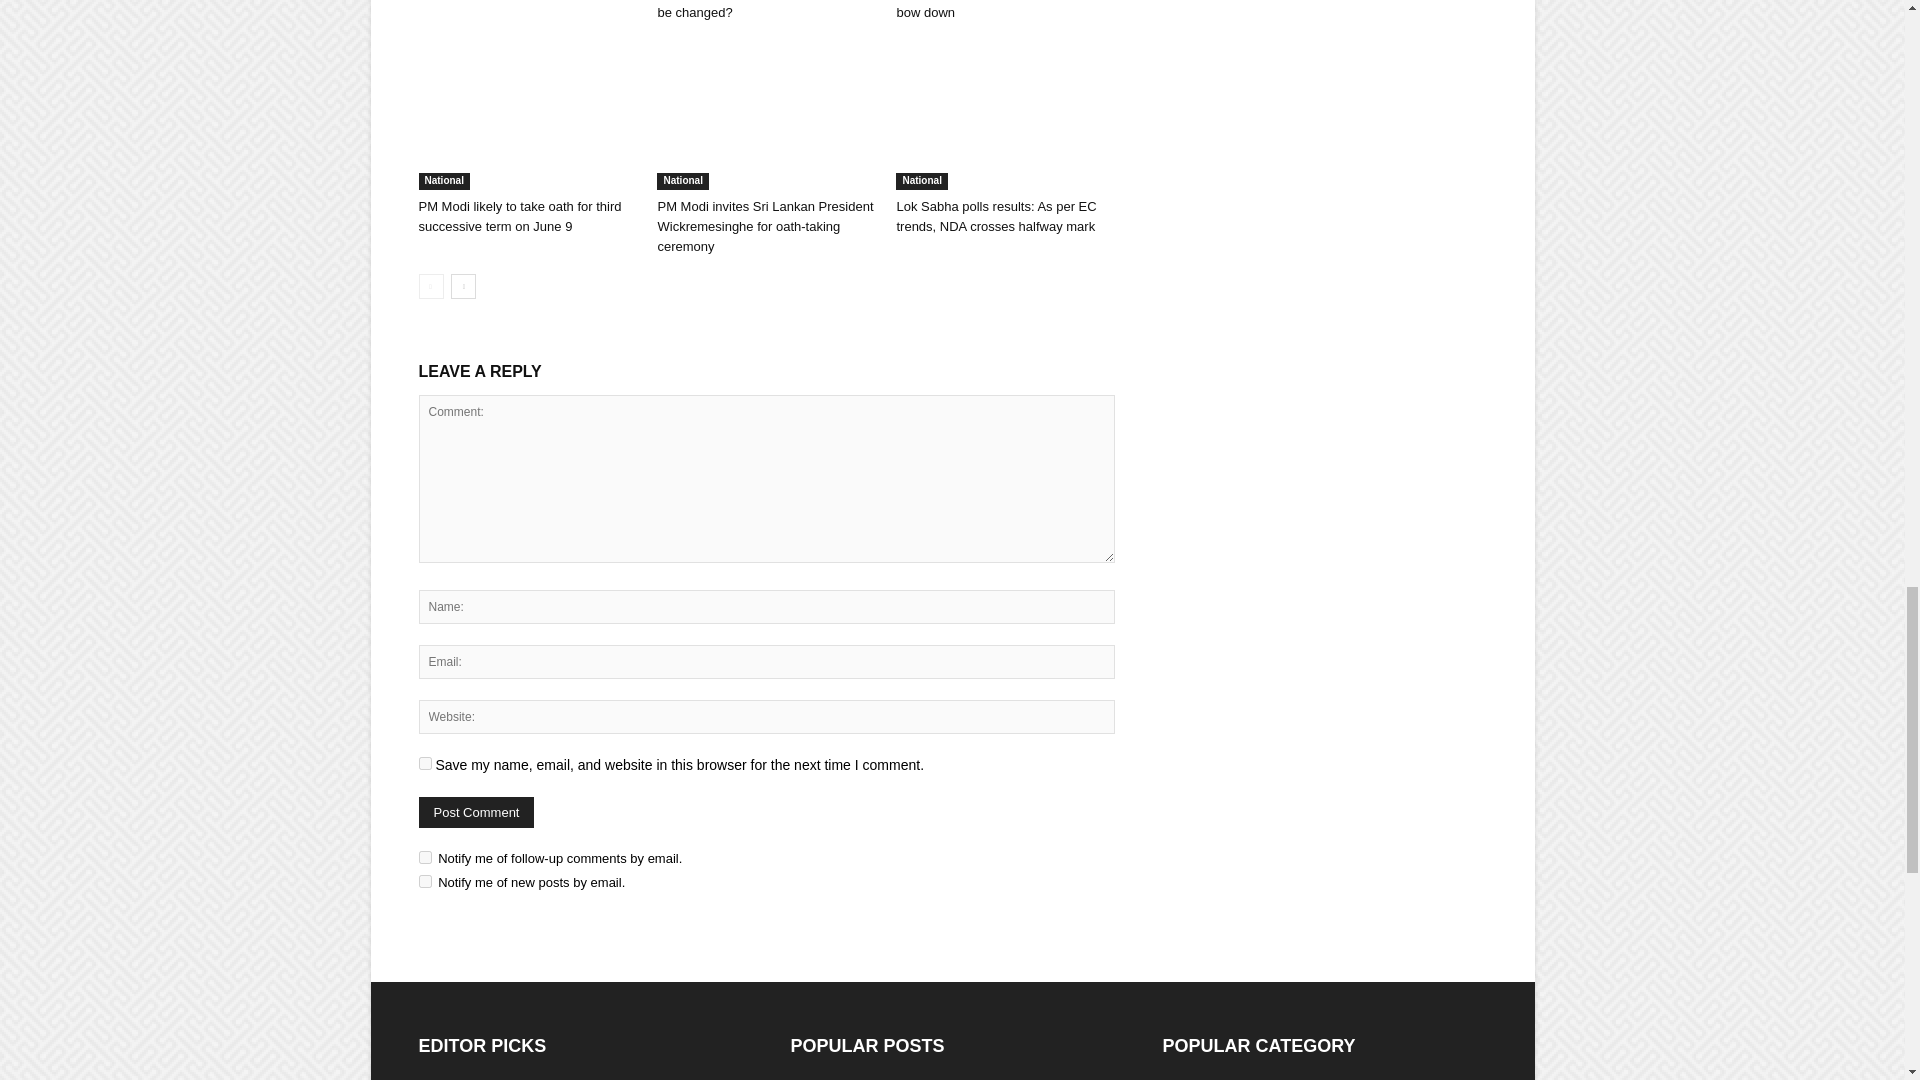  Describe the element at coordinates (424, 880) in the screenshot. I see `subscribe` at that location.